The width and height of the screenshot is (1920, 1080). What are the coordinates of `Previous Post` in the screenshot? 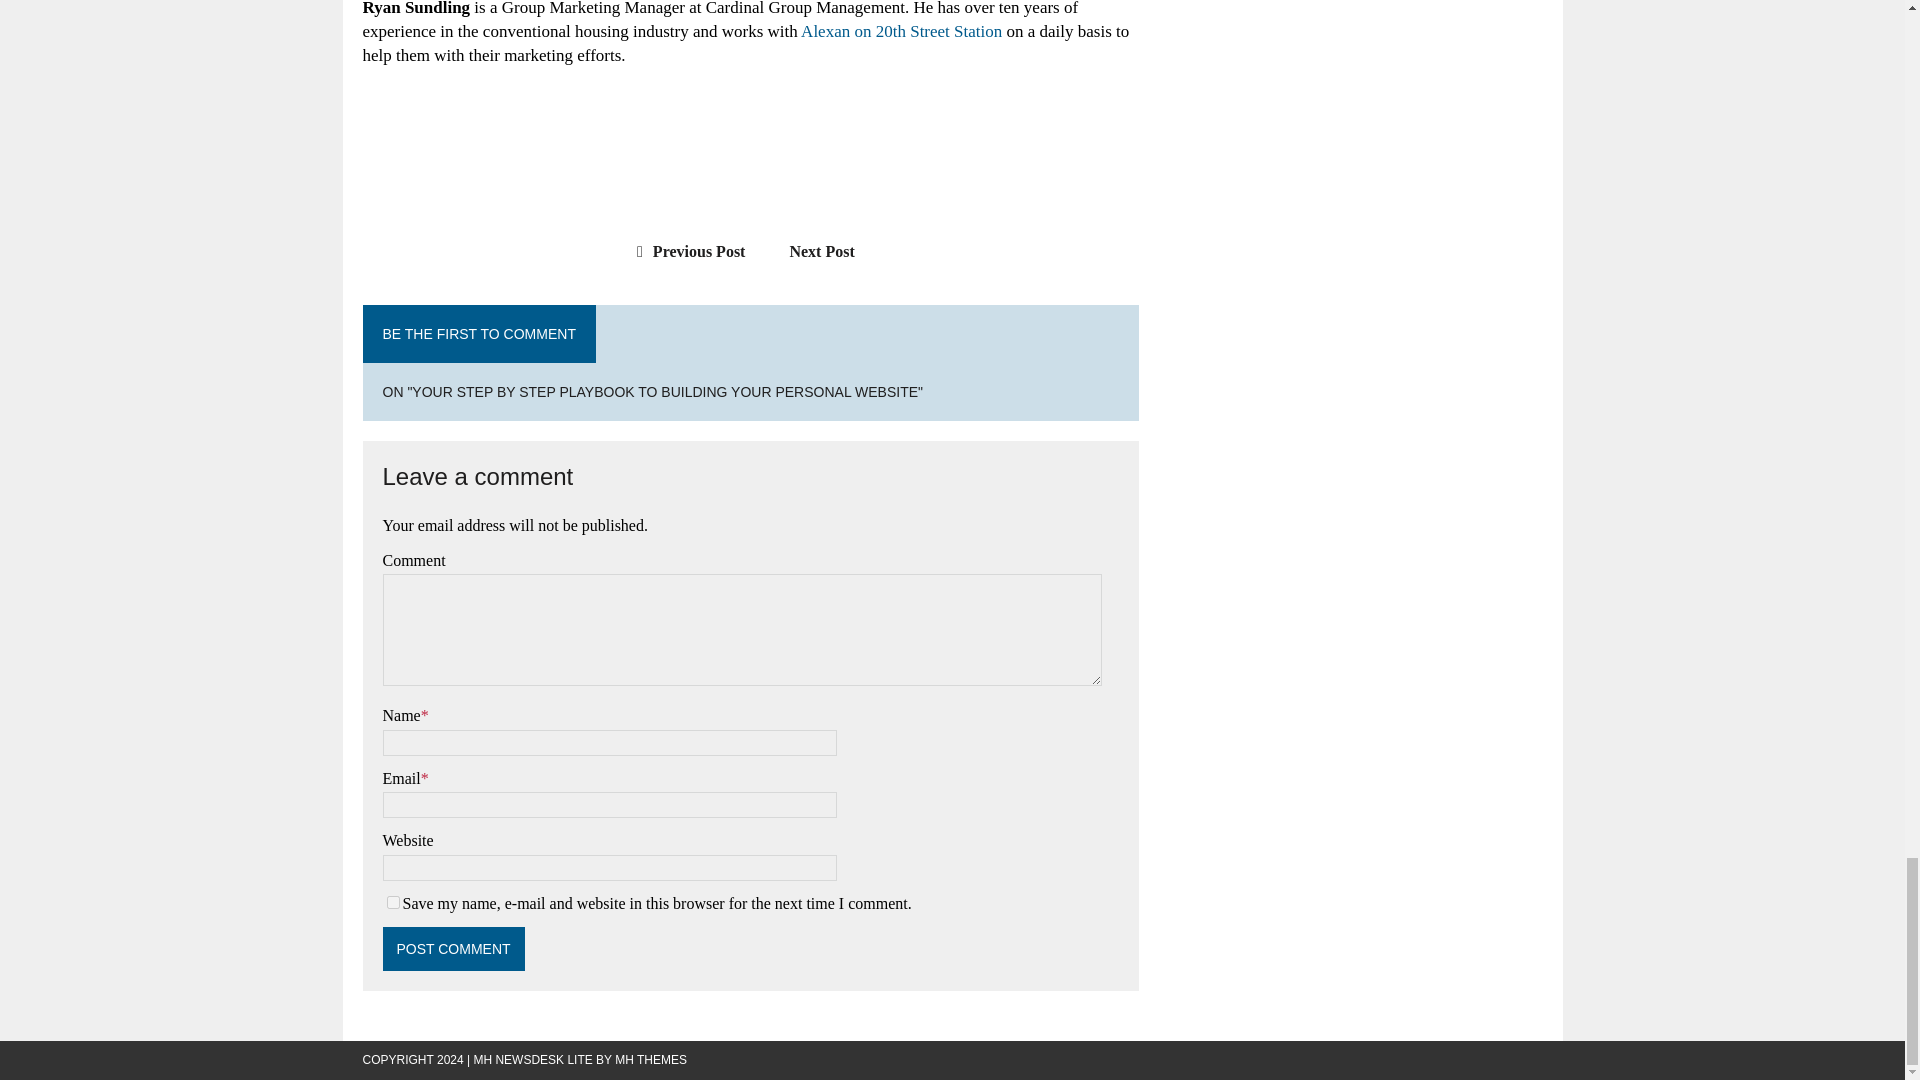 It's located at (686, 252).